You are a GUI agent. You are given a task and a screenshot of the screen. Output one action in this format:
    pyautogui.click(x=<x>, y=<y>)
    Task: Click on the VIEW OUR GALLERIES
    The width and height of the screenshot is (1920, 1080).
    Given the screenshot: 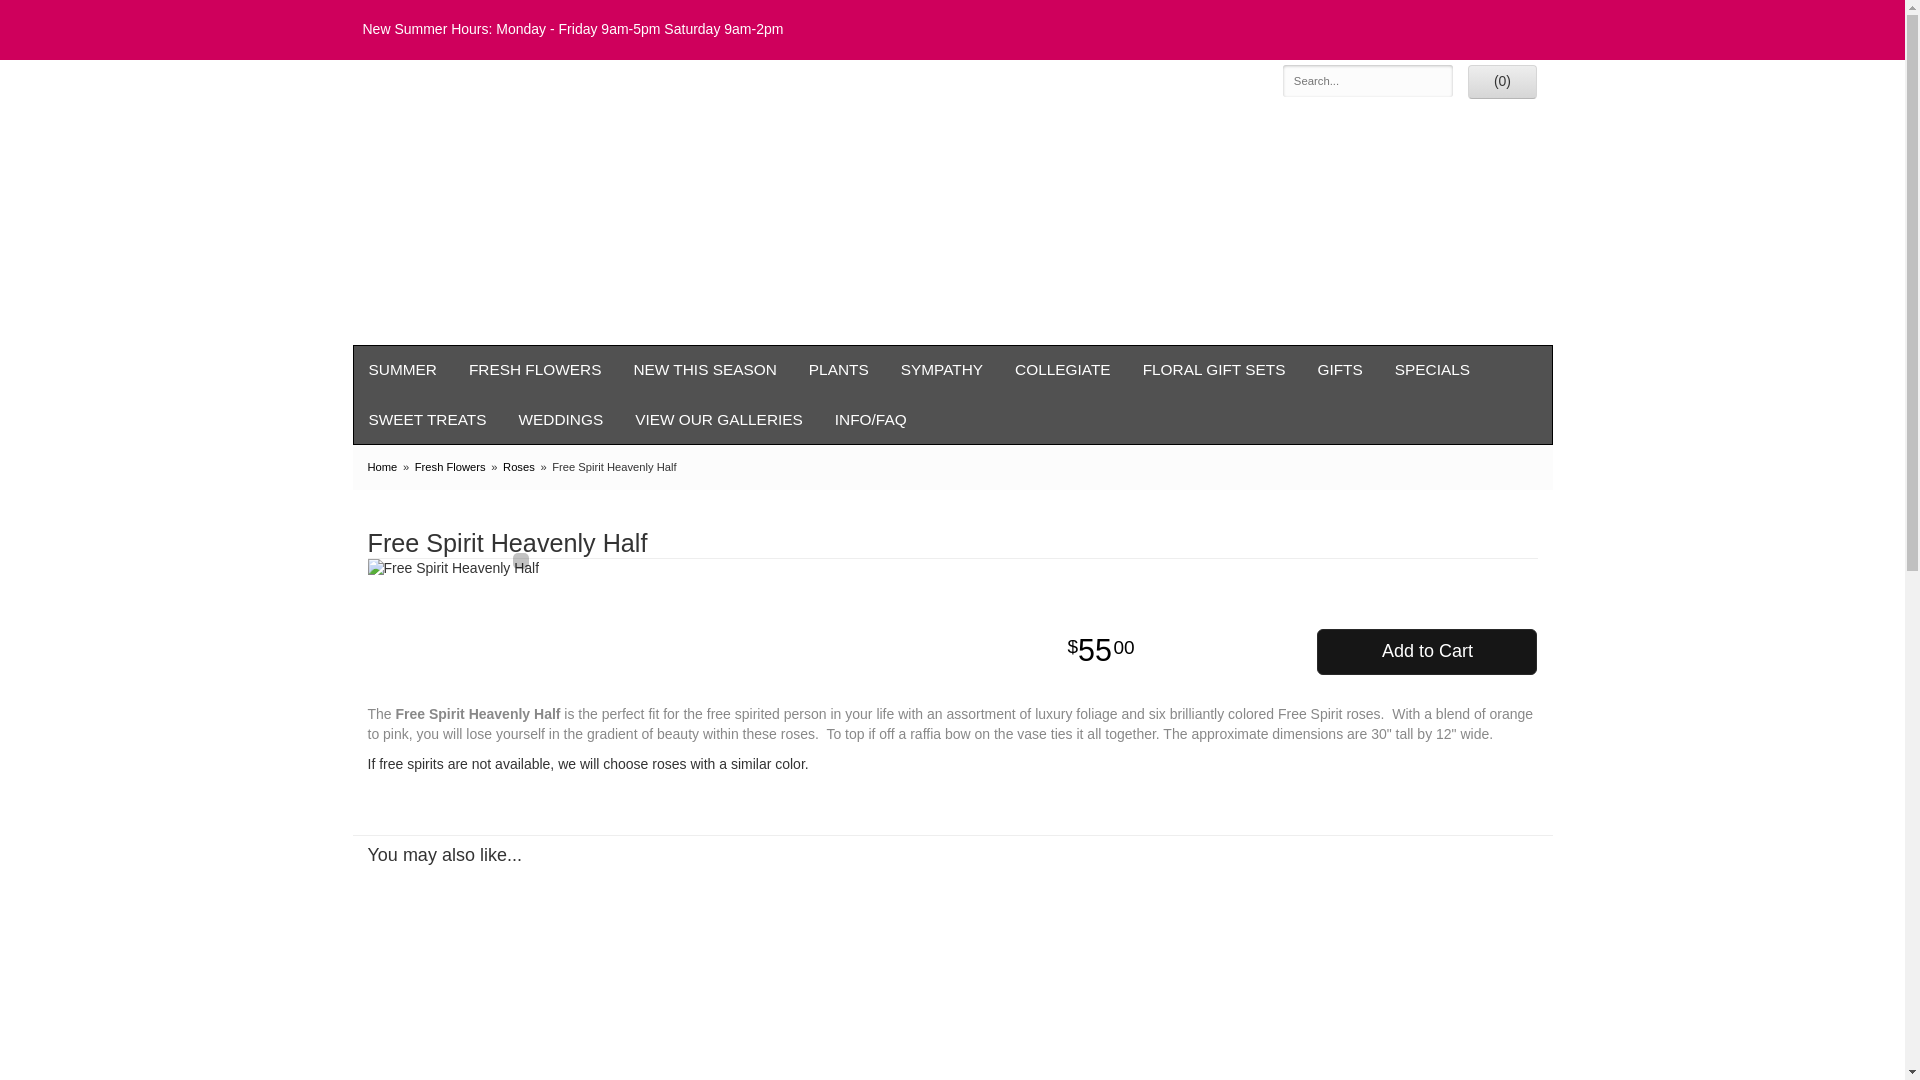 What is the action you would take?
    pyautogui.click(x=718, y=420)
    